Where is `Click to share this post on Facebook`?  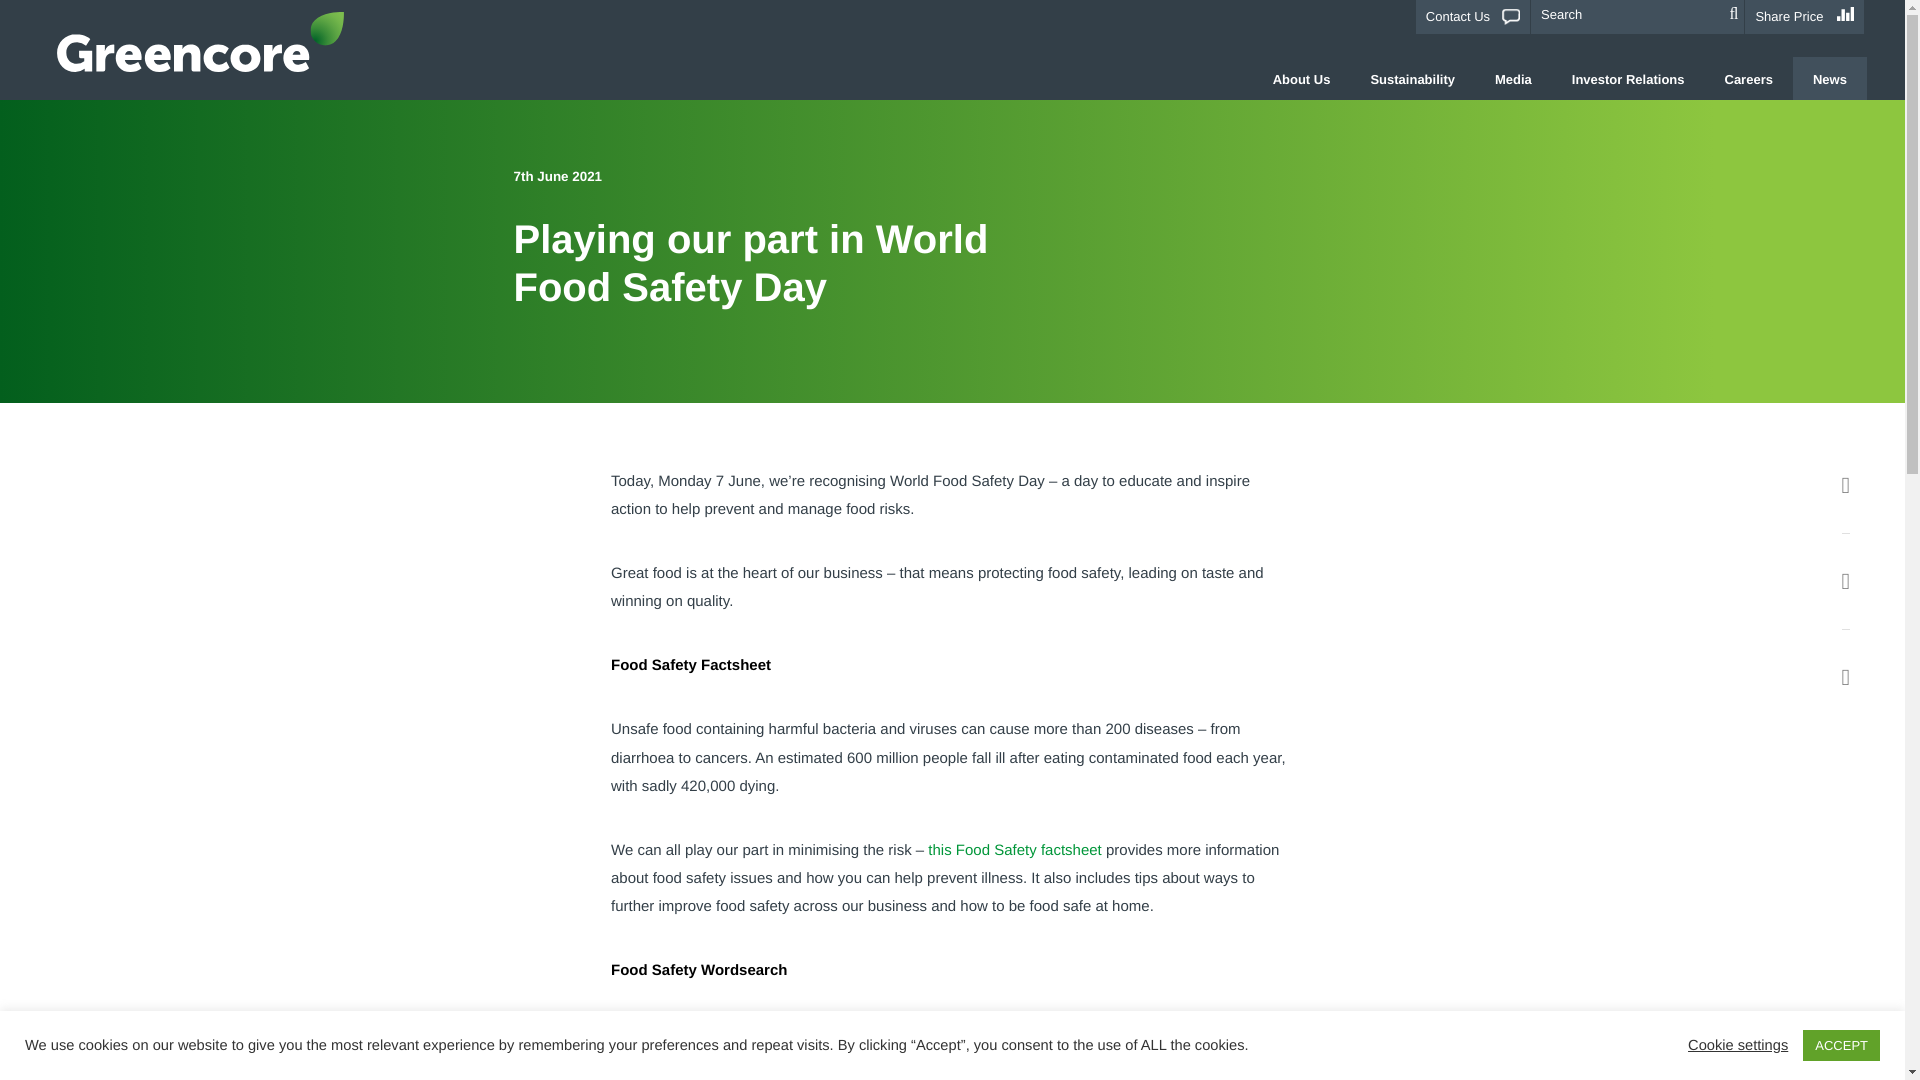 Click to share this post on Facebook is located at coordinates (1846, 484).